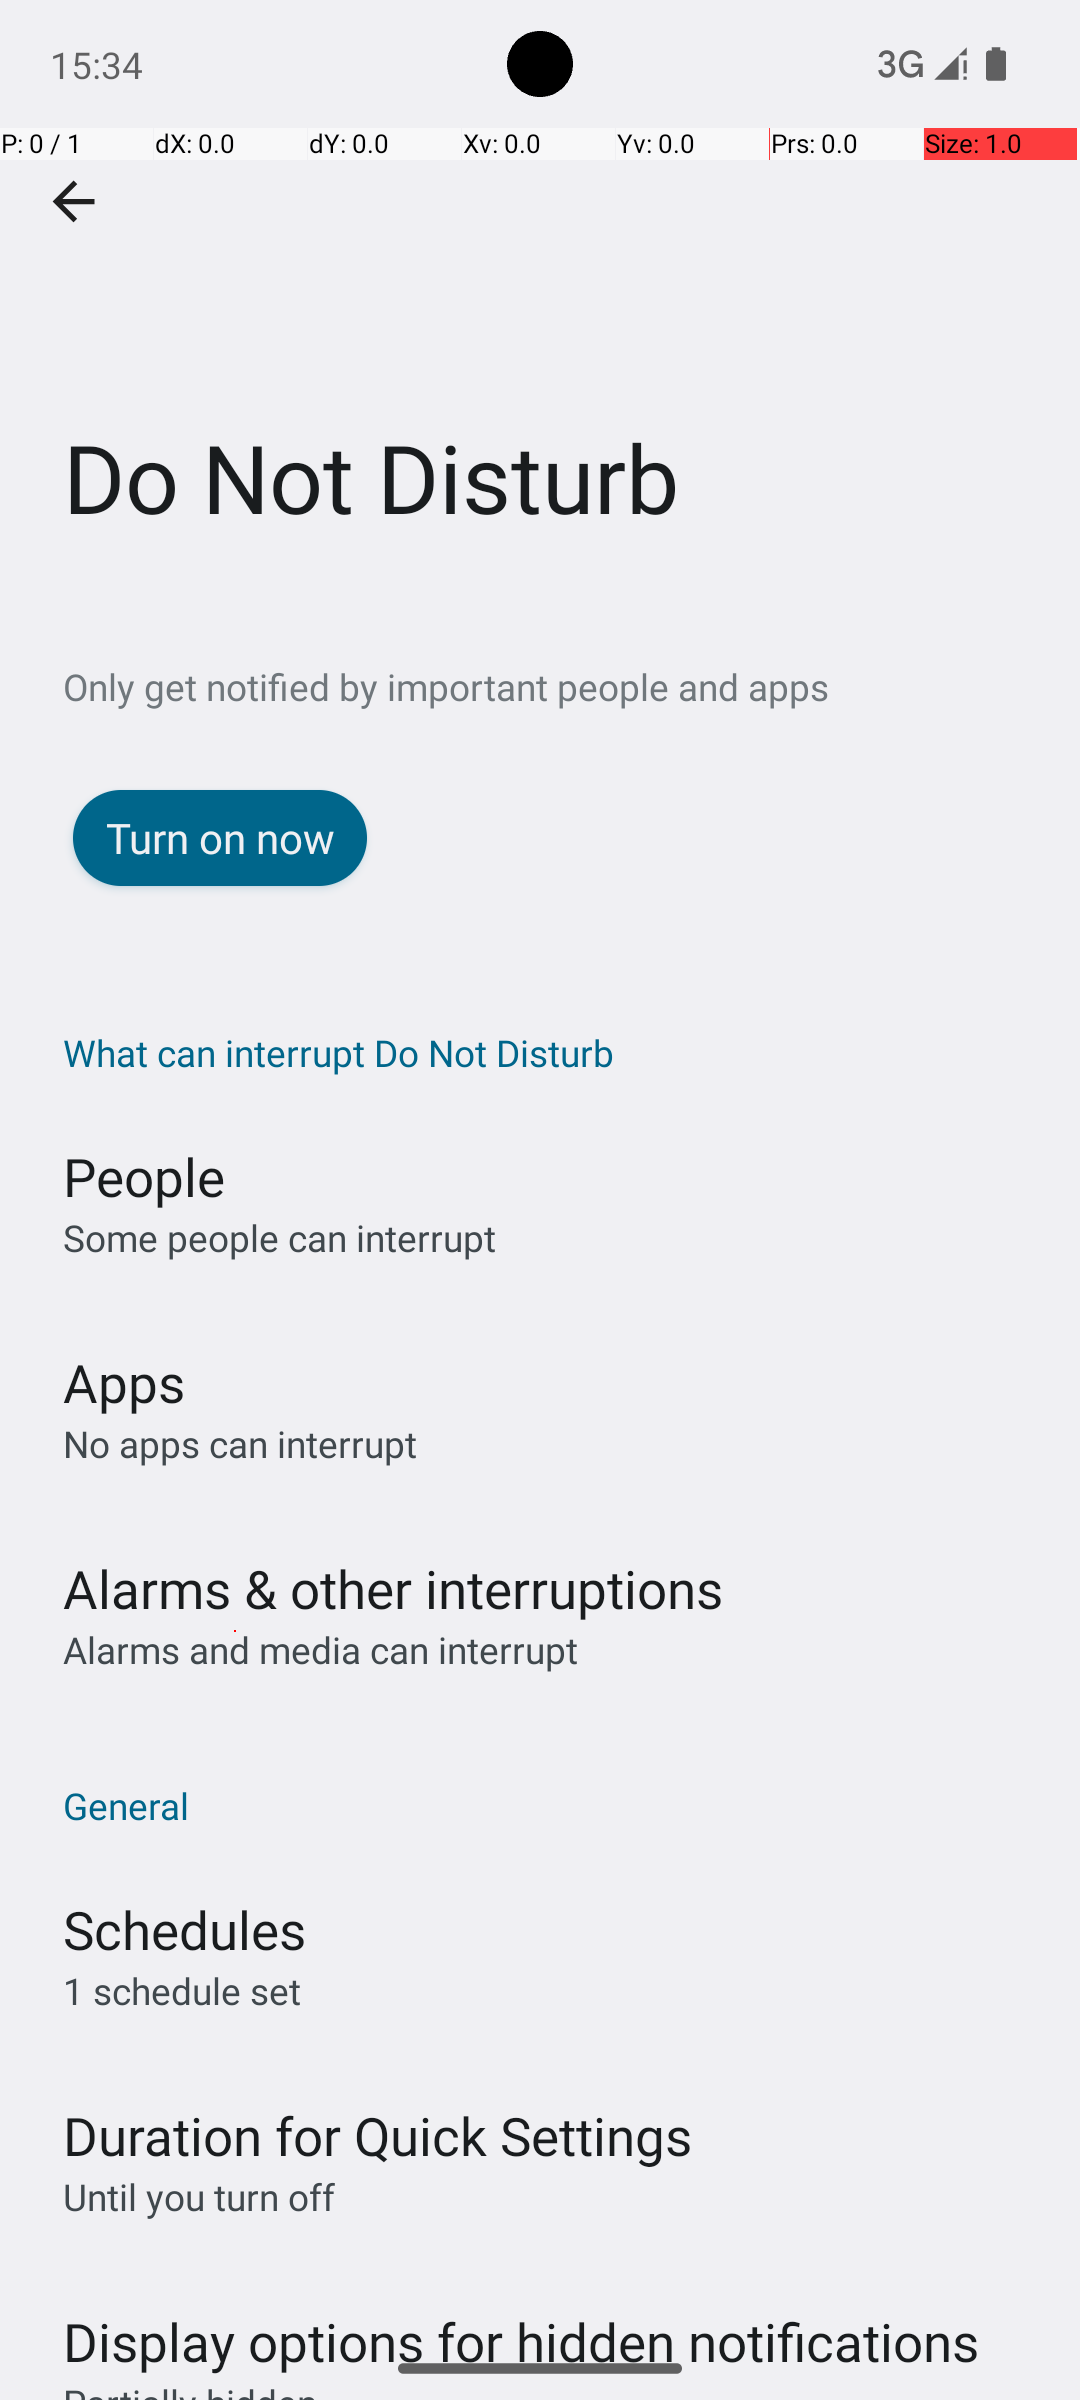  I want to click on People, so click(144, 1176).